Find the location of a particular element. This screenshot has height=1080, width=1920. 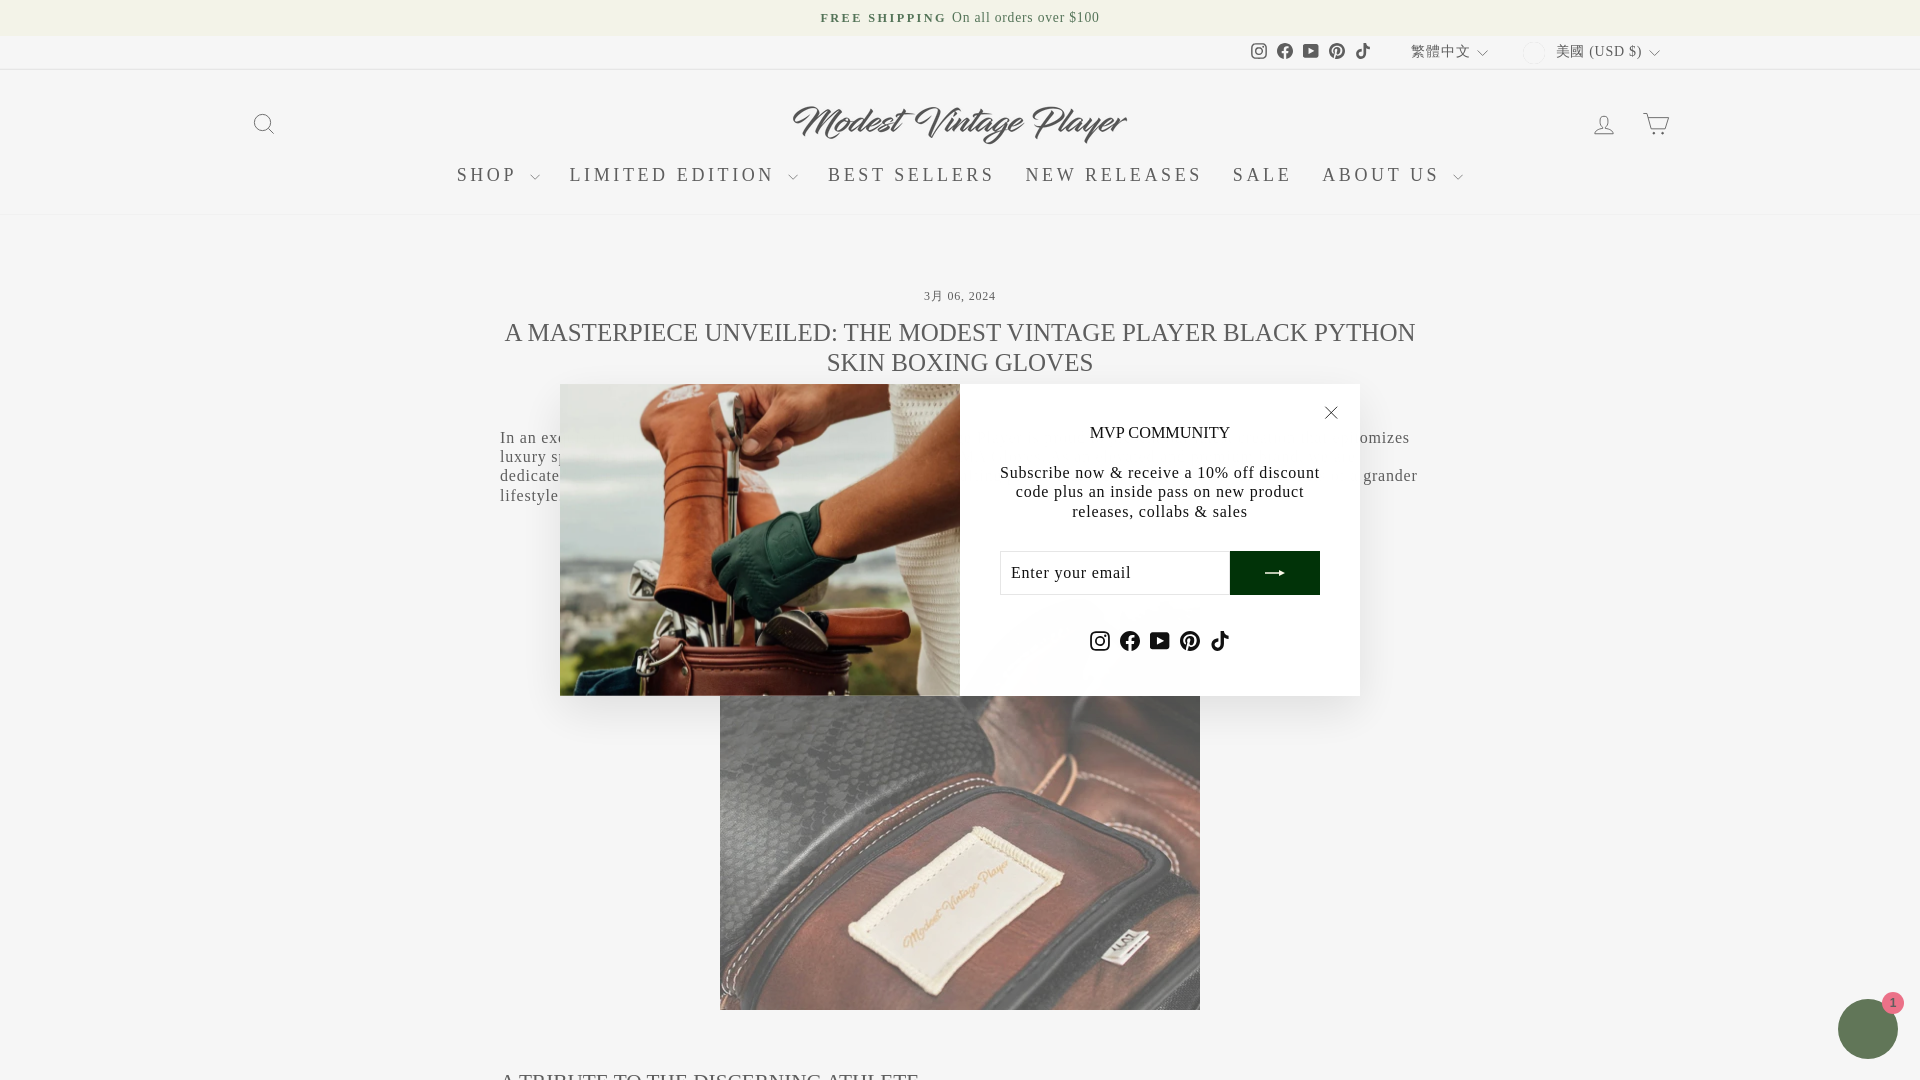

MODEST VINTAGE PLAYER LTD on Facebook is located at coordinates (1130, 640).